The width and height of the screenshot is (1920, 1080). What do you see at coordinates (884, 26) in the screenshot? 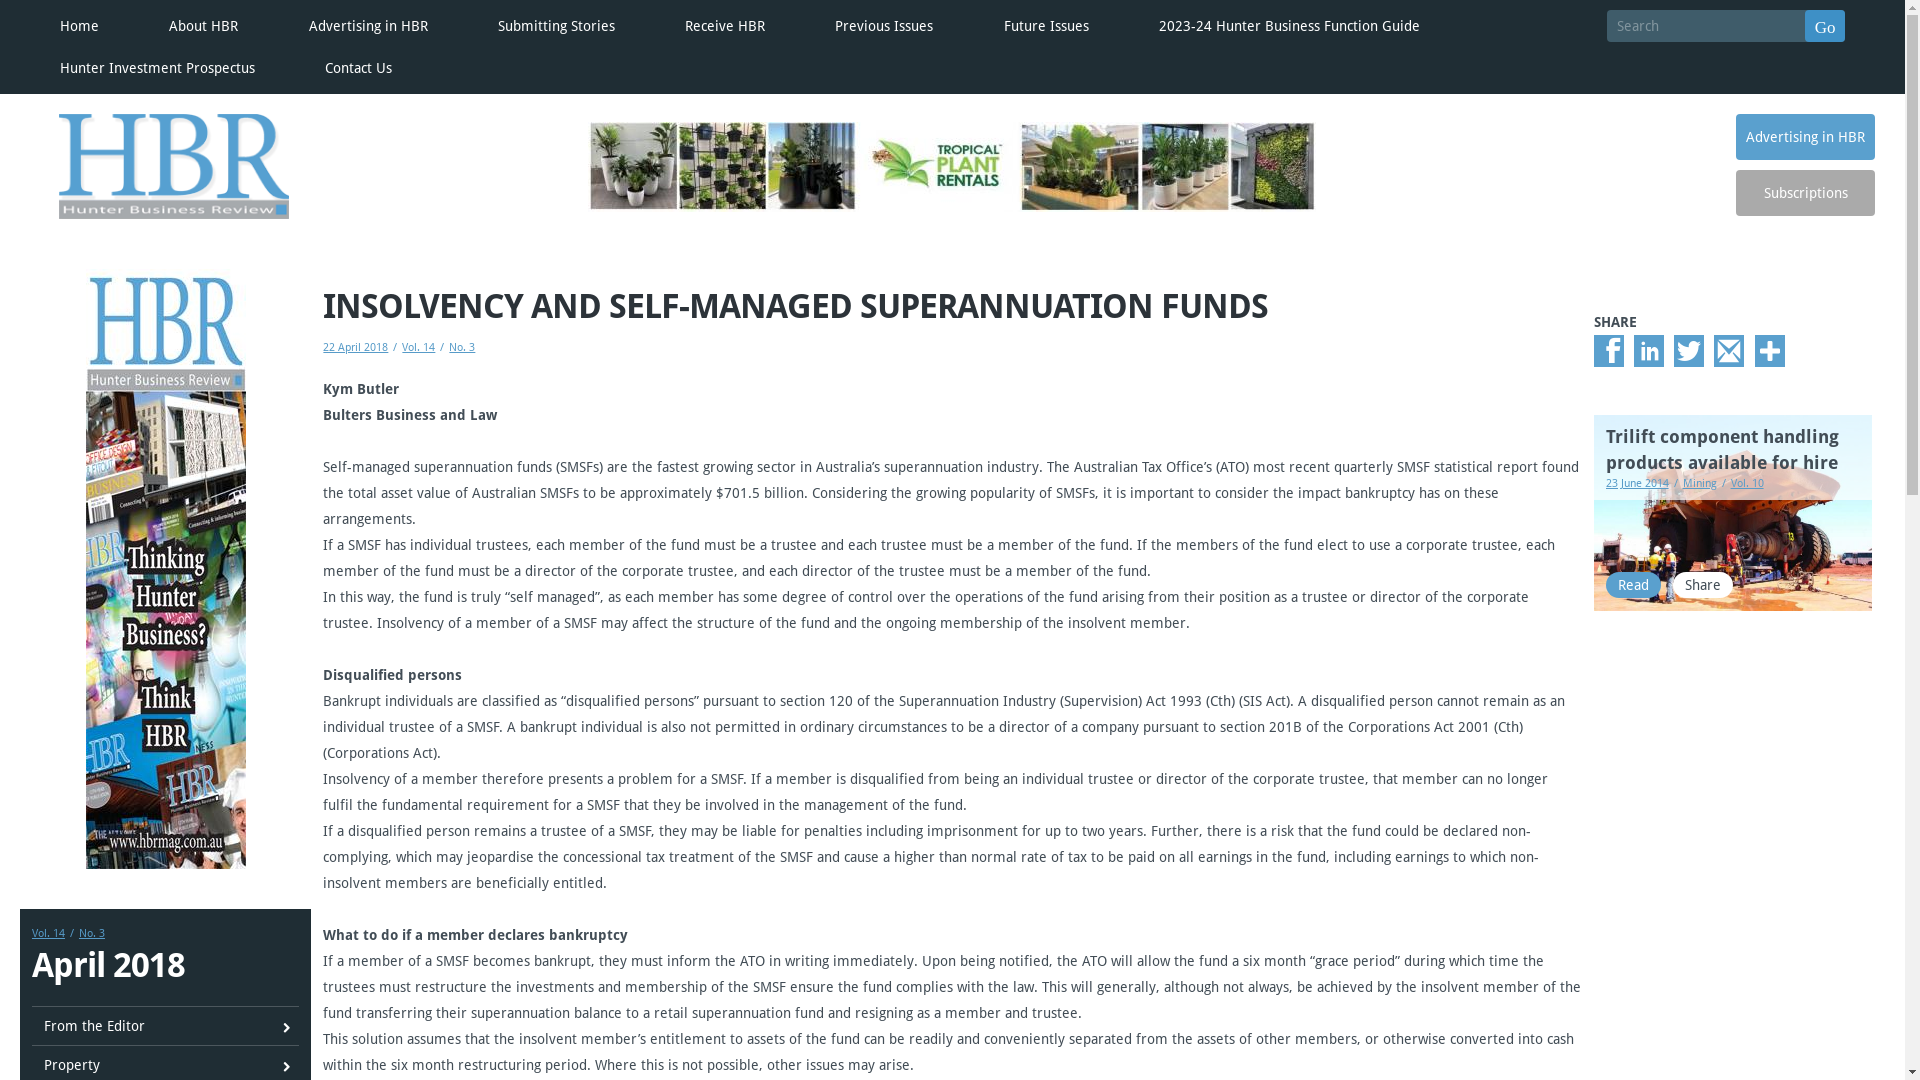
I see `Previous Issues` at bounding box center [884, 26].